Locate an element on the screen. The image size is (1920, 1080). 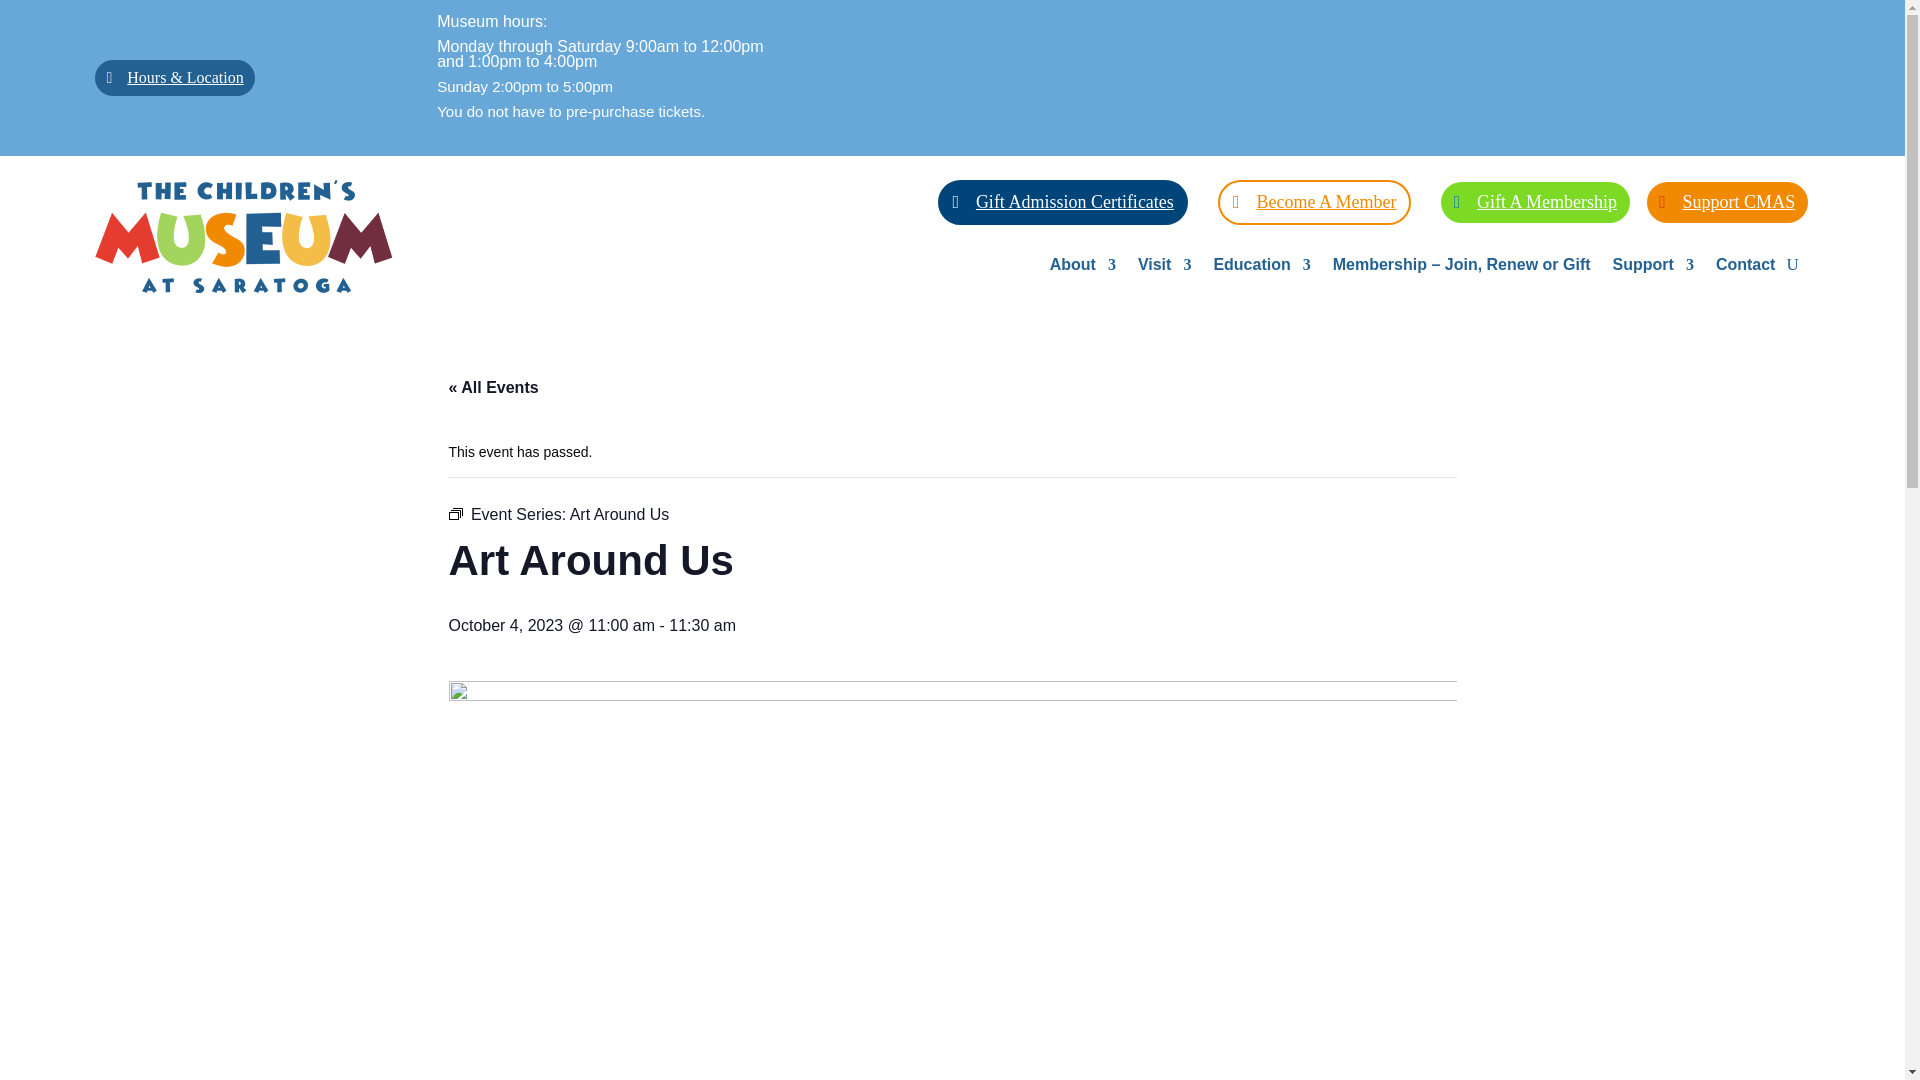
Visit is located at coordinates (1165, 268).